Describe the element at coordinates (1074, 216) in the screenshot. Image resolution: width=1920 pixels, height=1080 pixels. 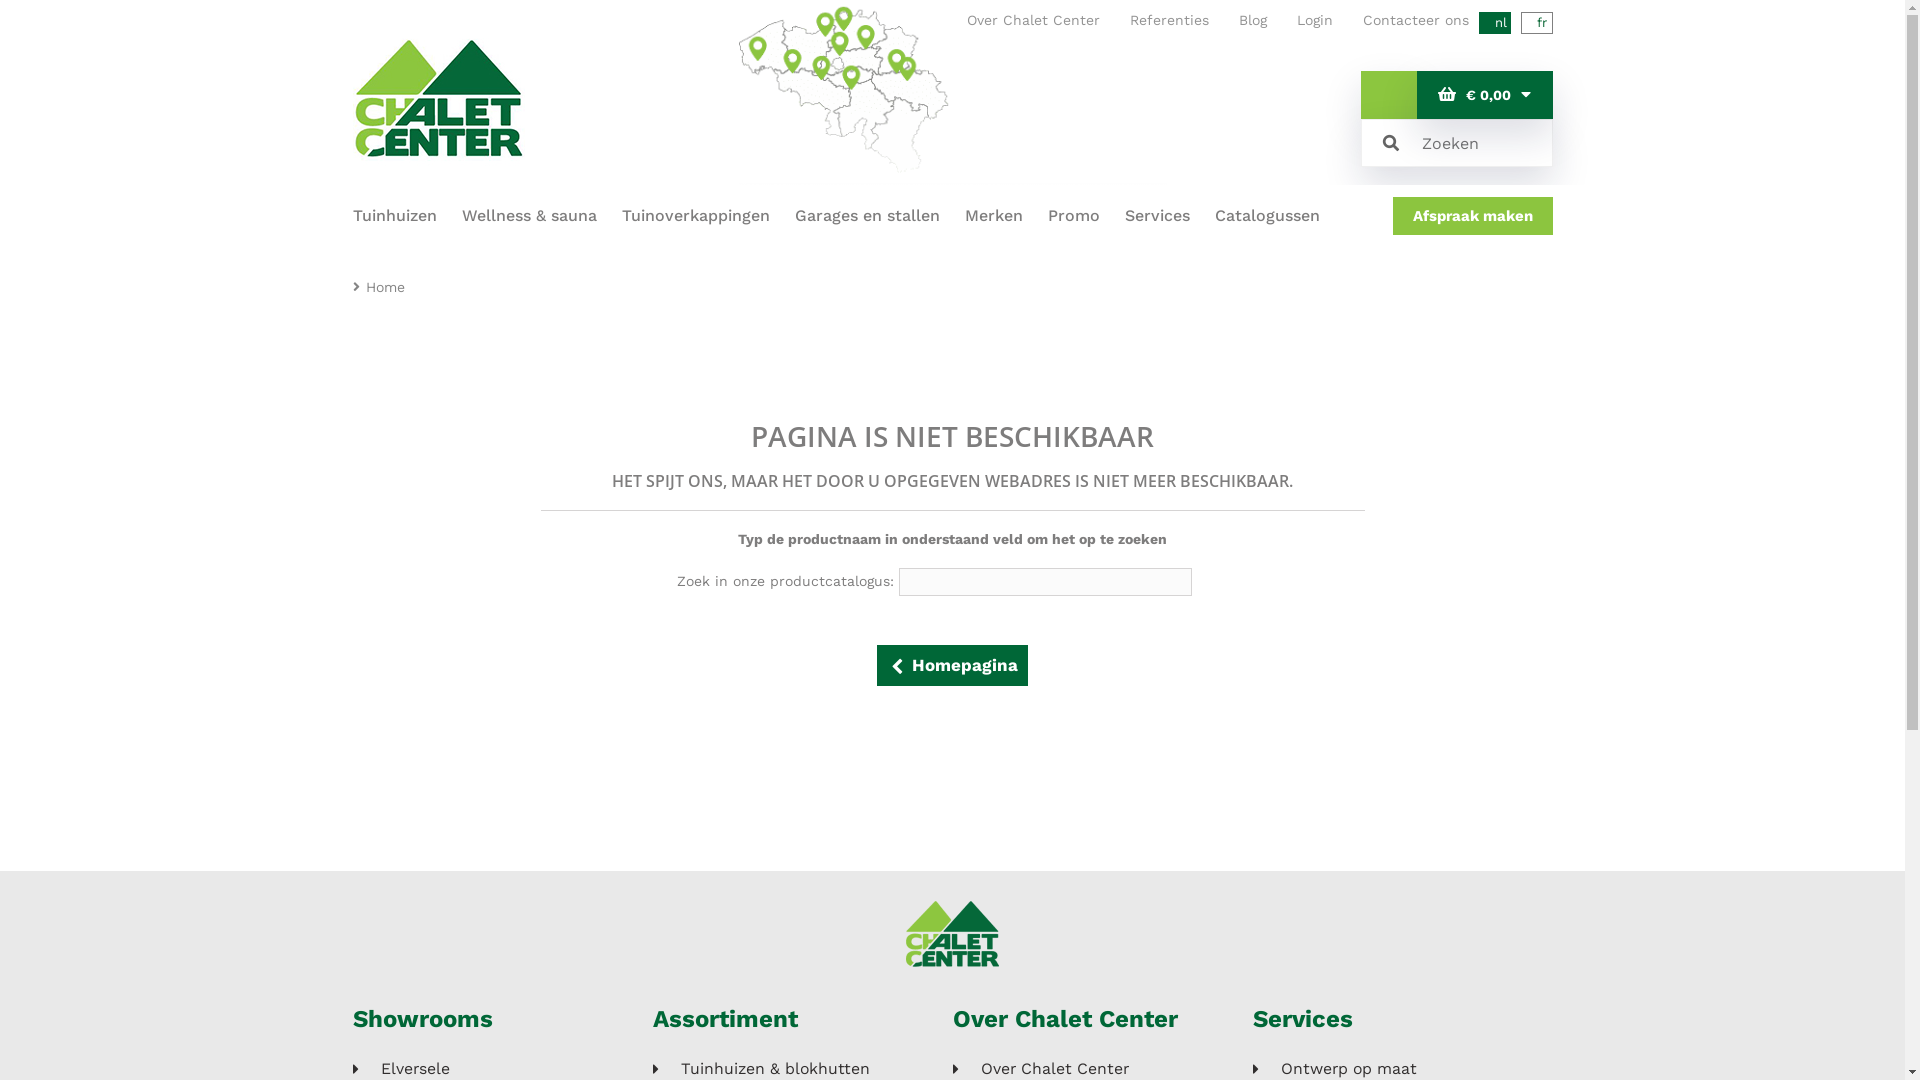
I see `Promo` at that location.